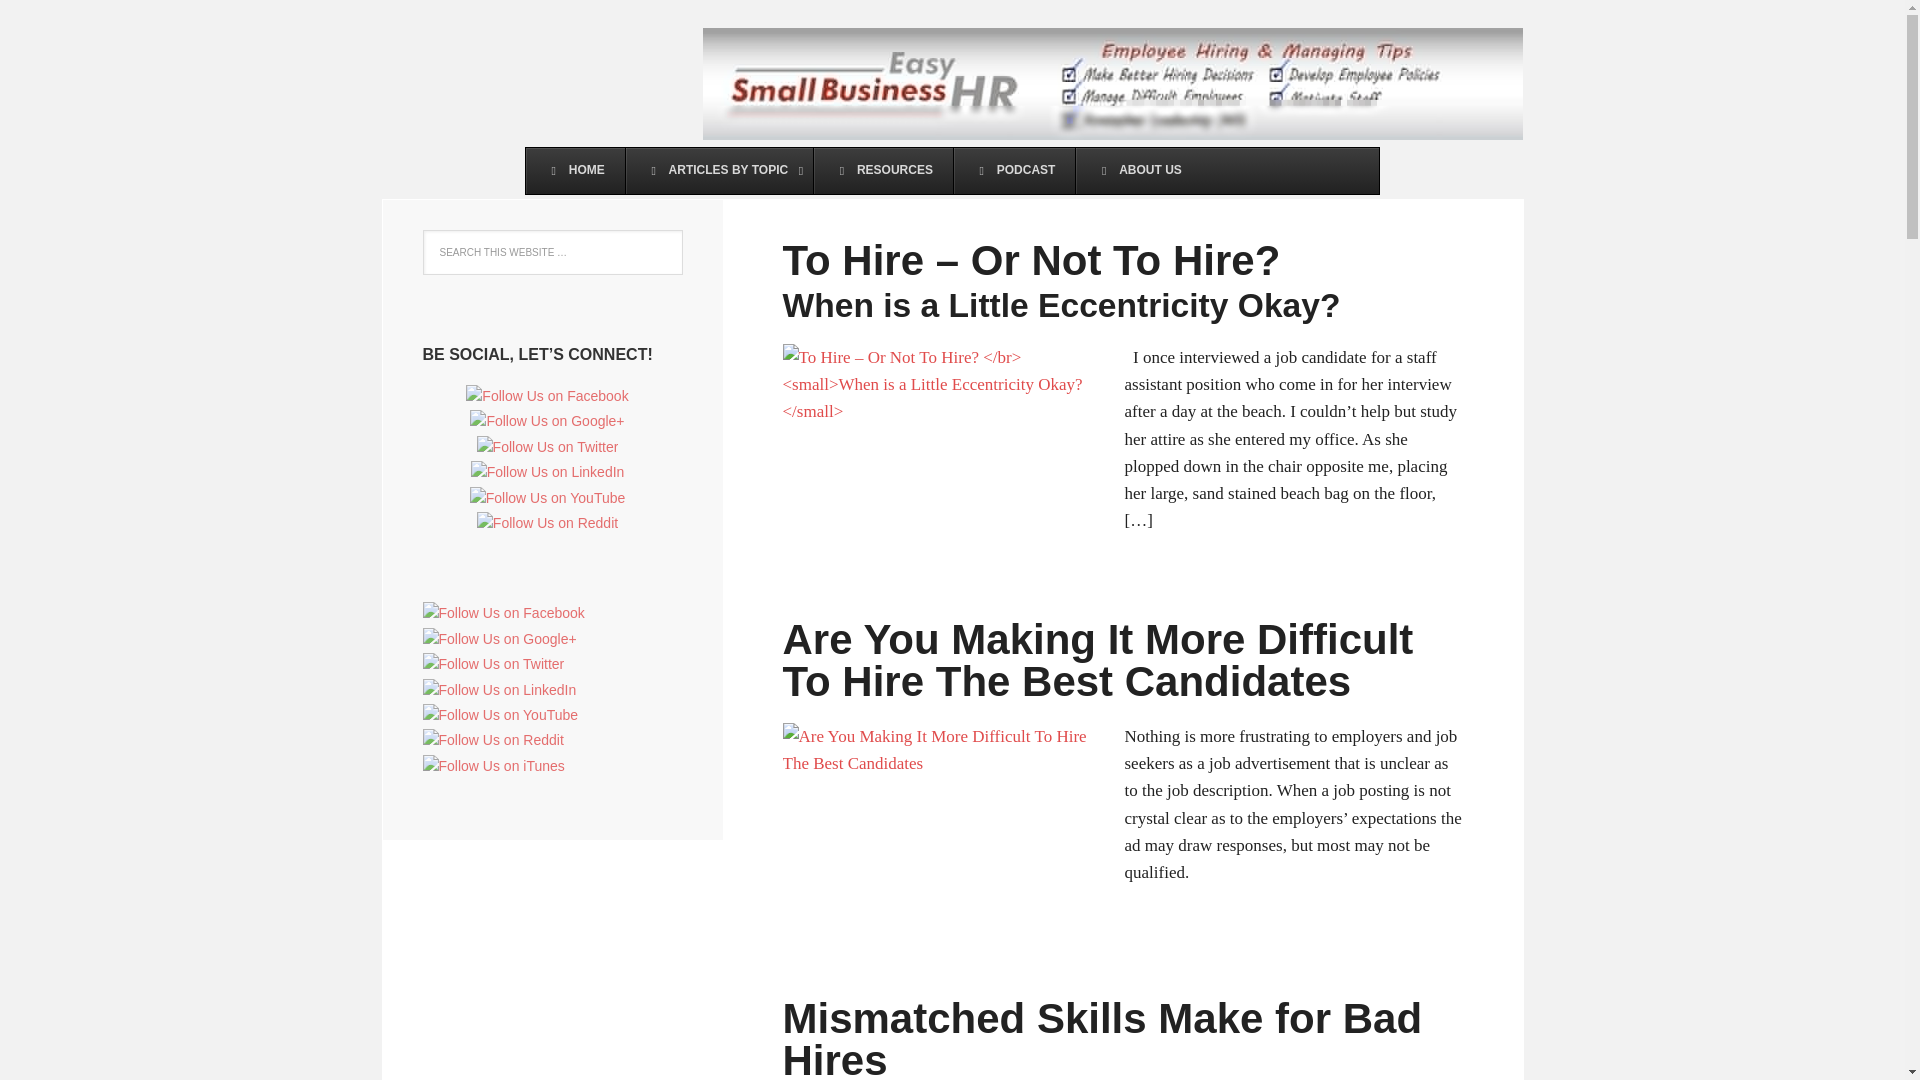  Describe the element at coordinates (548, 498) in the screenshot. I see `Follow Us on YouTube` at that location.